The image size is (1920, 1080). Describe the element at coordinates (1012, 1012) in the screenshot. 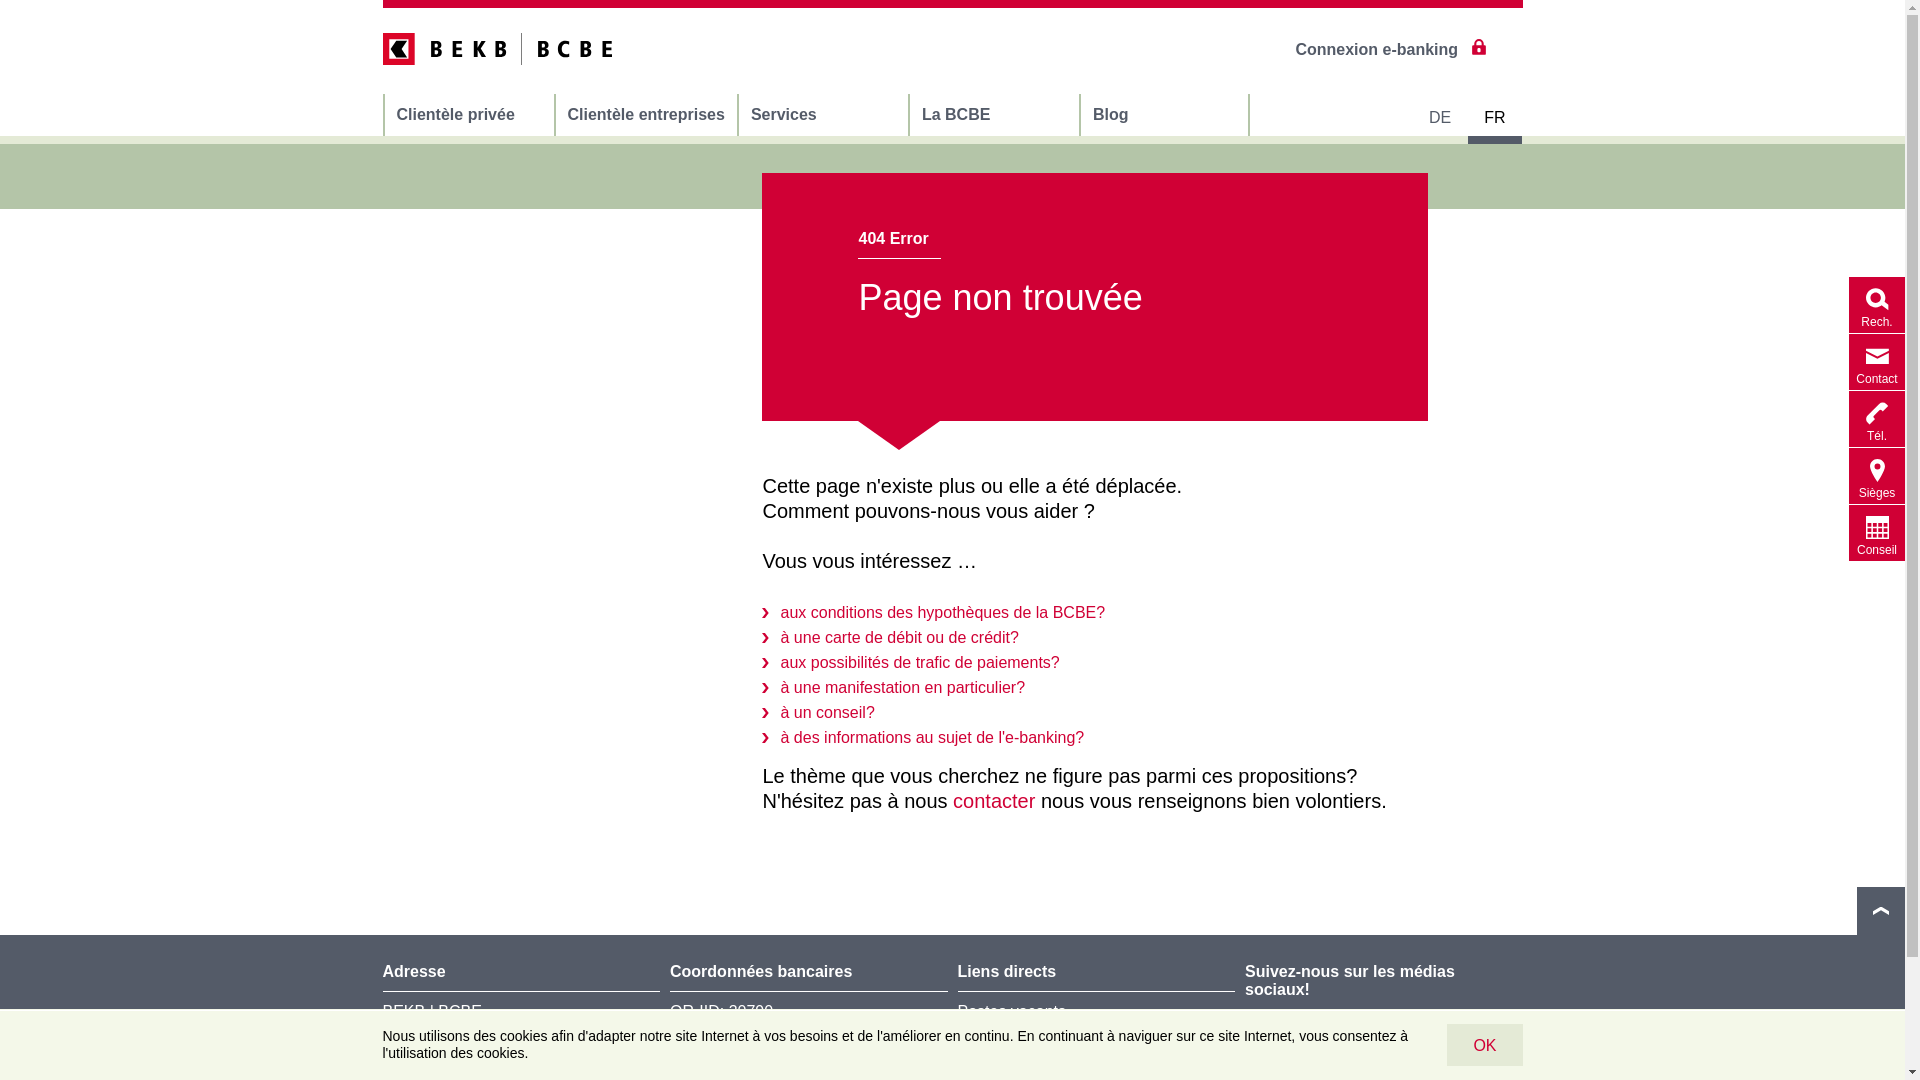

I see `Postes vacants` at that location.